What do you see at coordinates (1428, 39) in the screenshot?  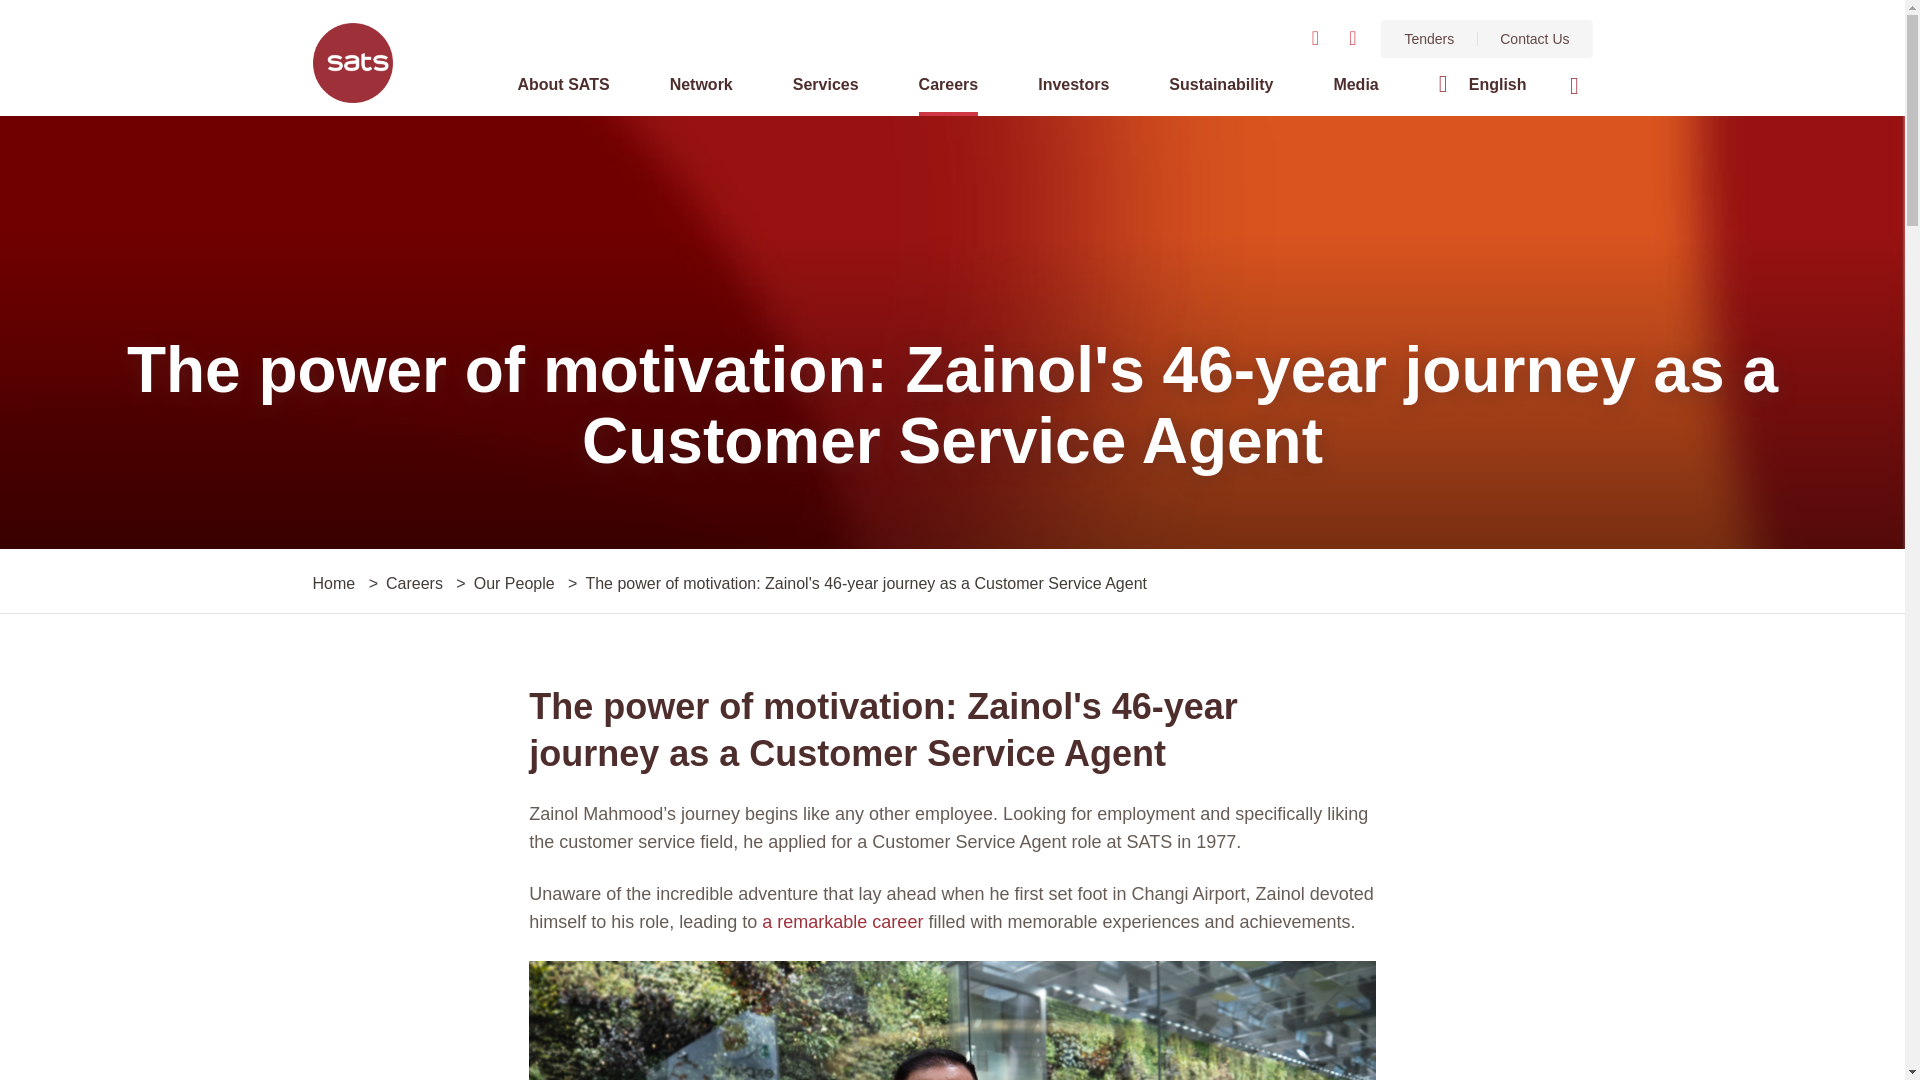 I see `Tenders` at bounding box center [1428, 39].